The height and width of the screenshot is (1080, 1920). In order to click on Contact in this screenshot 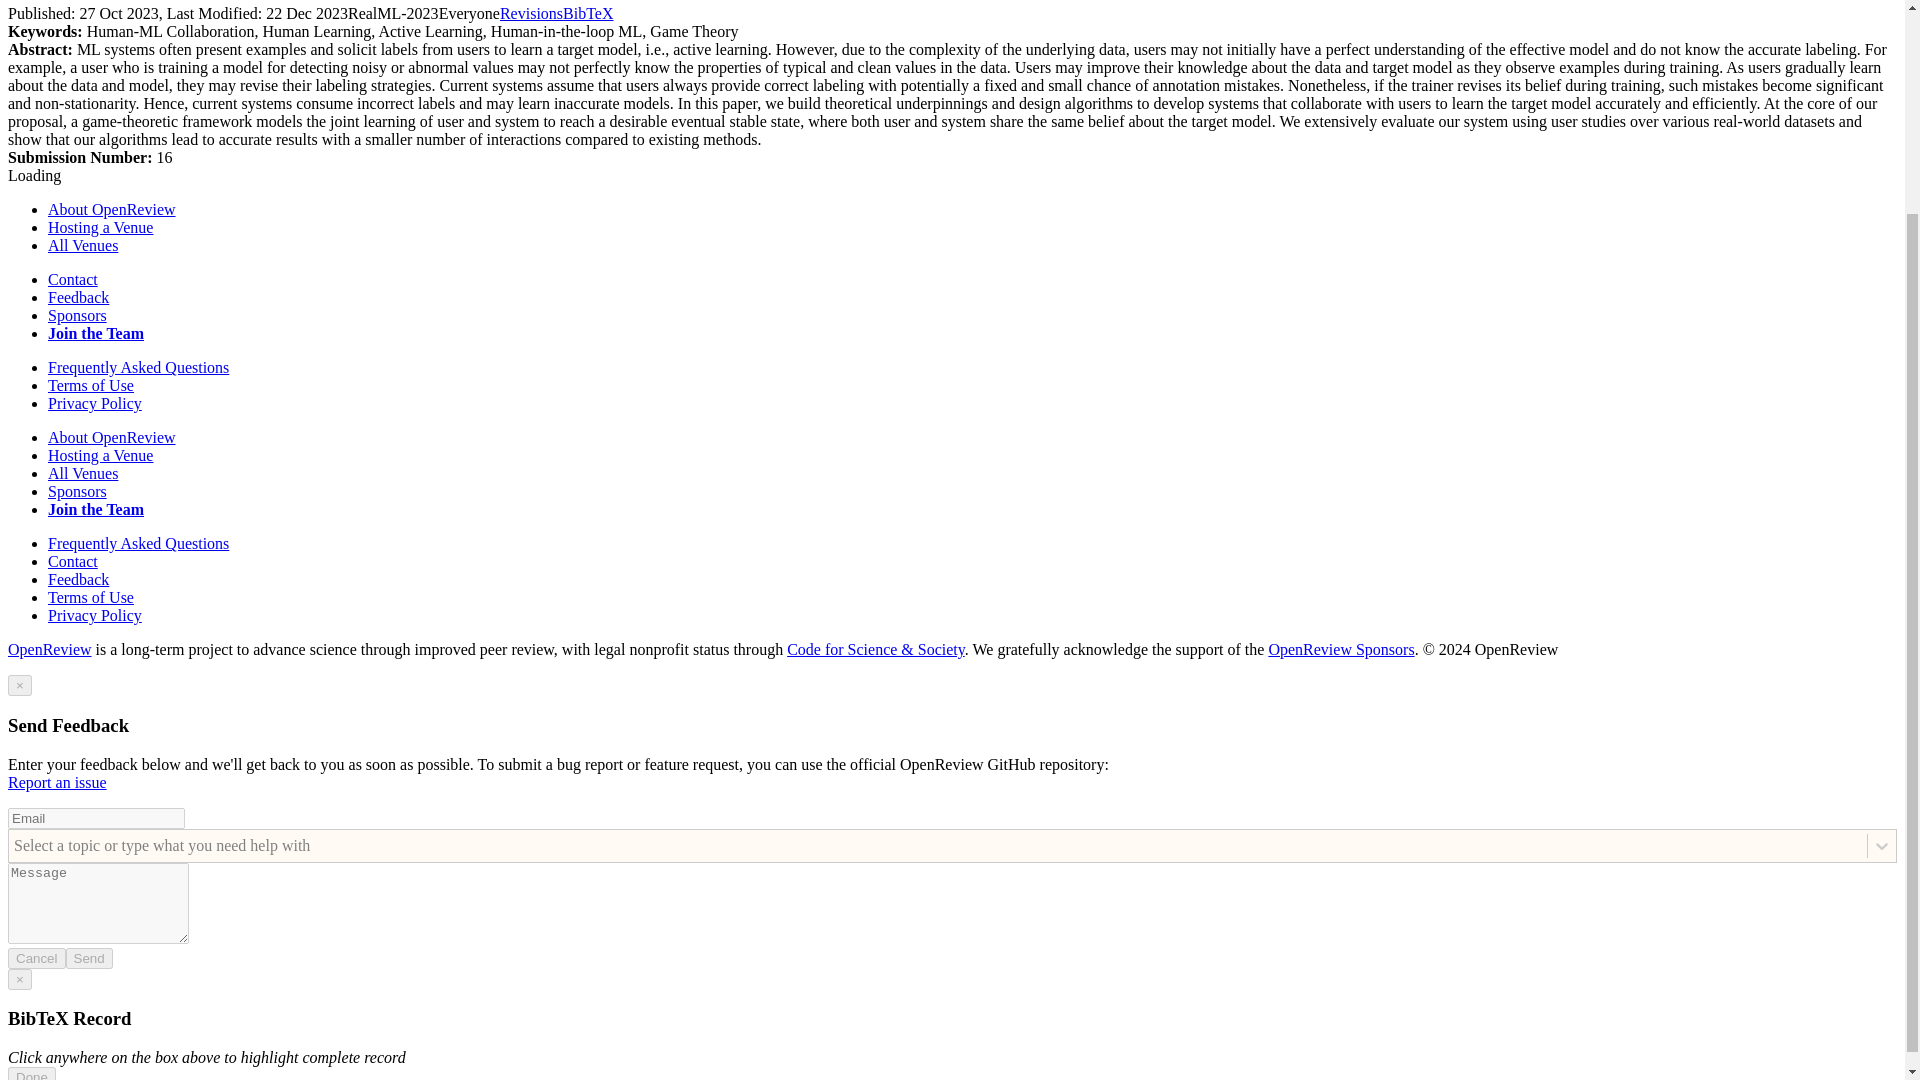, I will do `click(72, 280)`.